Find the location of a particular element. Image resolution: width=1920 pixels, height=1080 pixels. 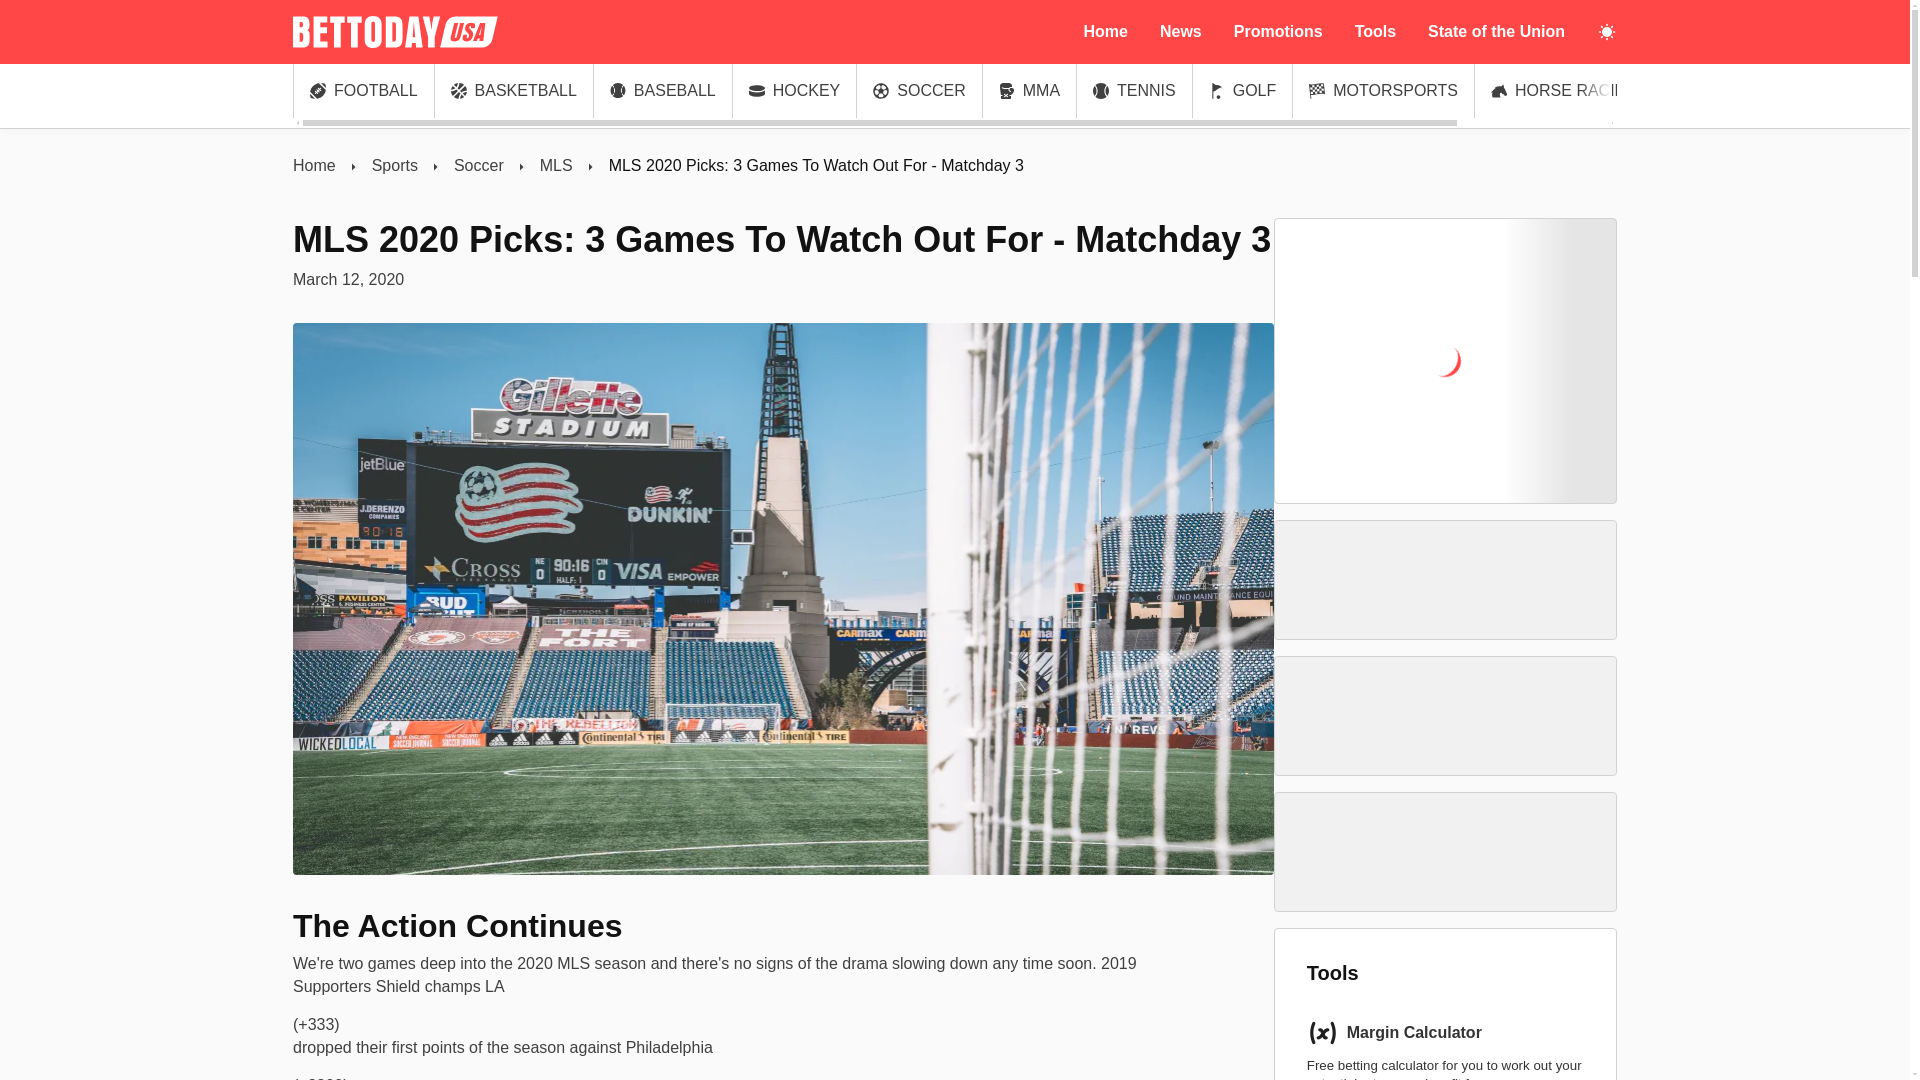

ESPORTS is located at coordinates (1721, 90).